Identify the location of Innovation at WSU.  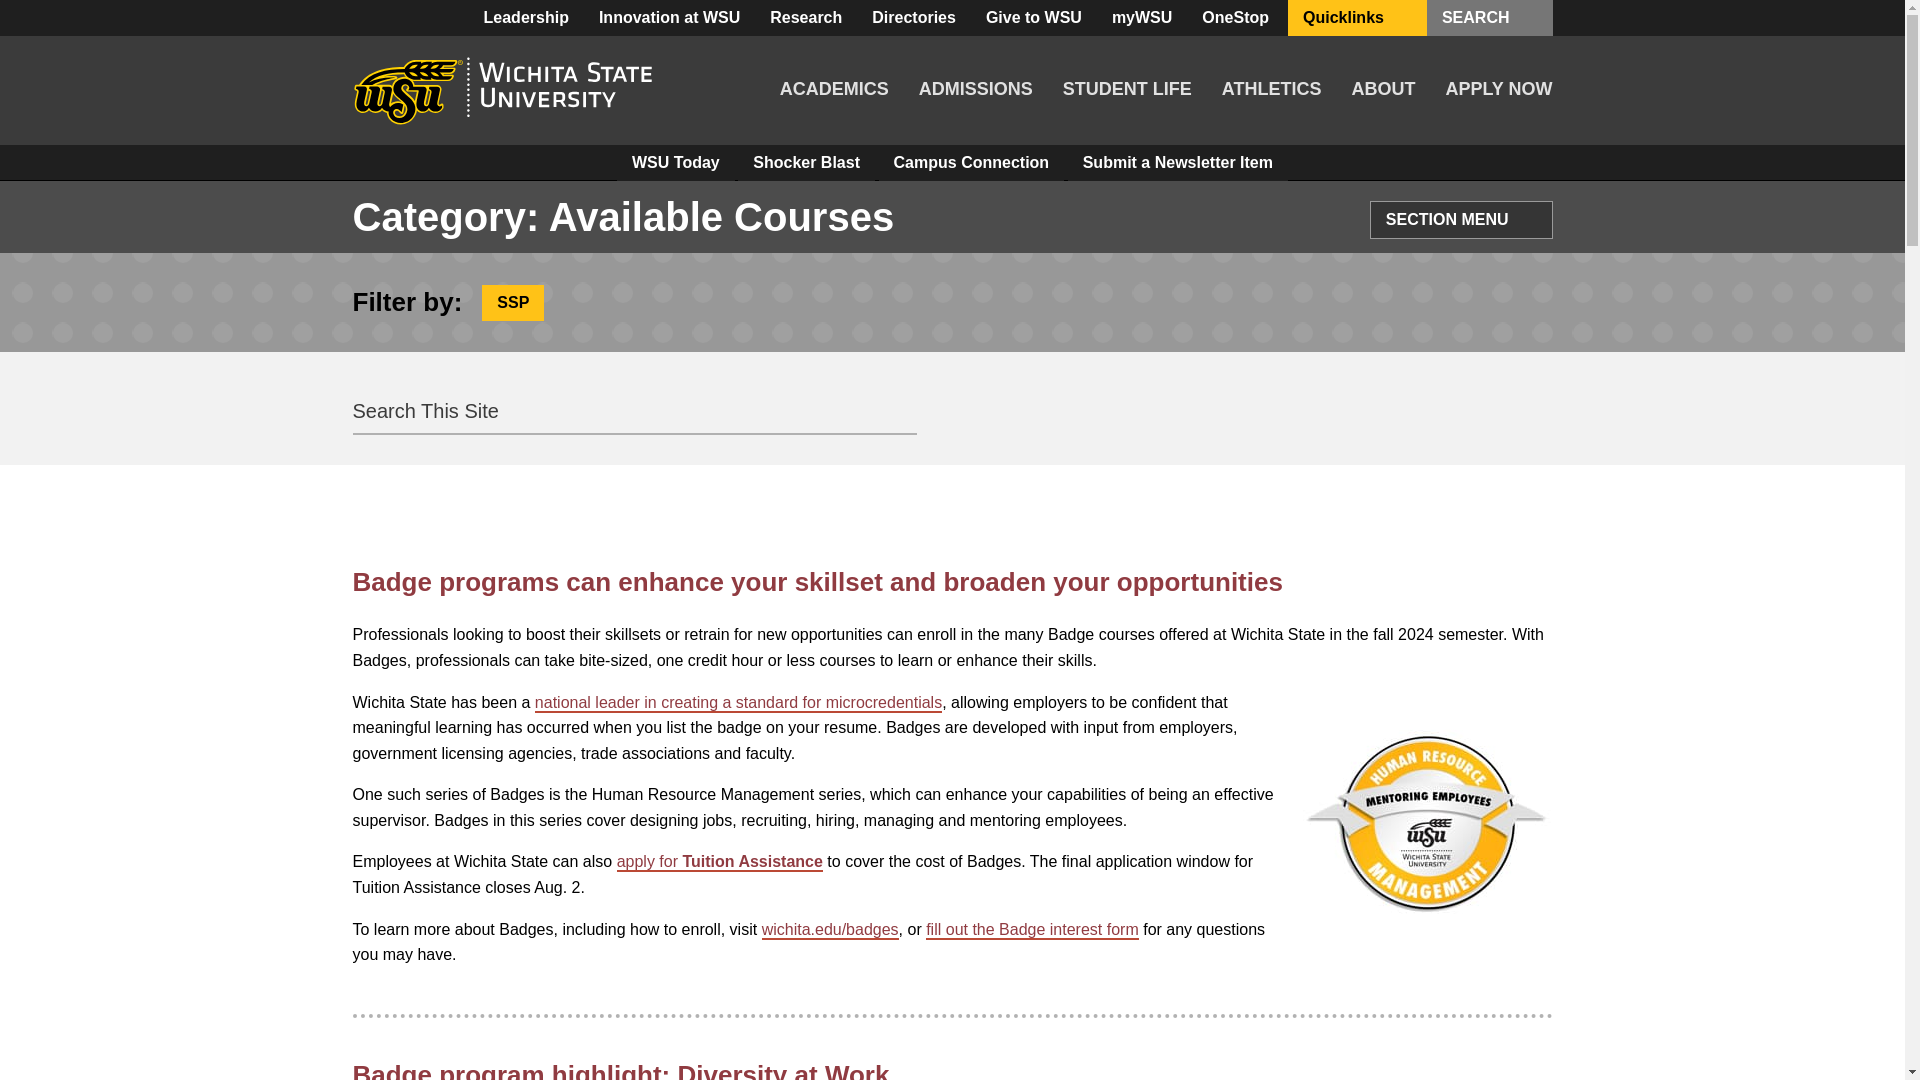
(668, 18).